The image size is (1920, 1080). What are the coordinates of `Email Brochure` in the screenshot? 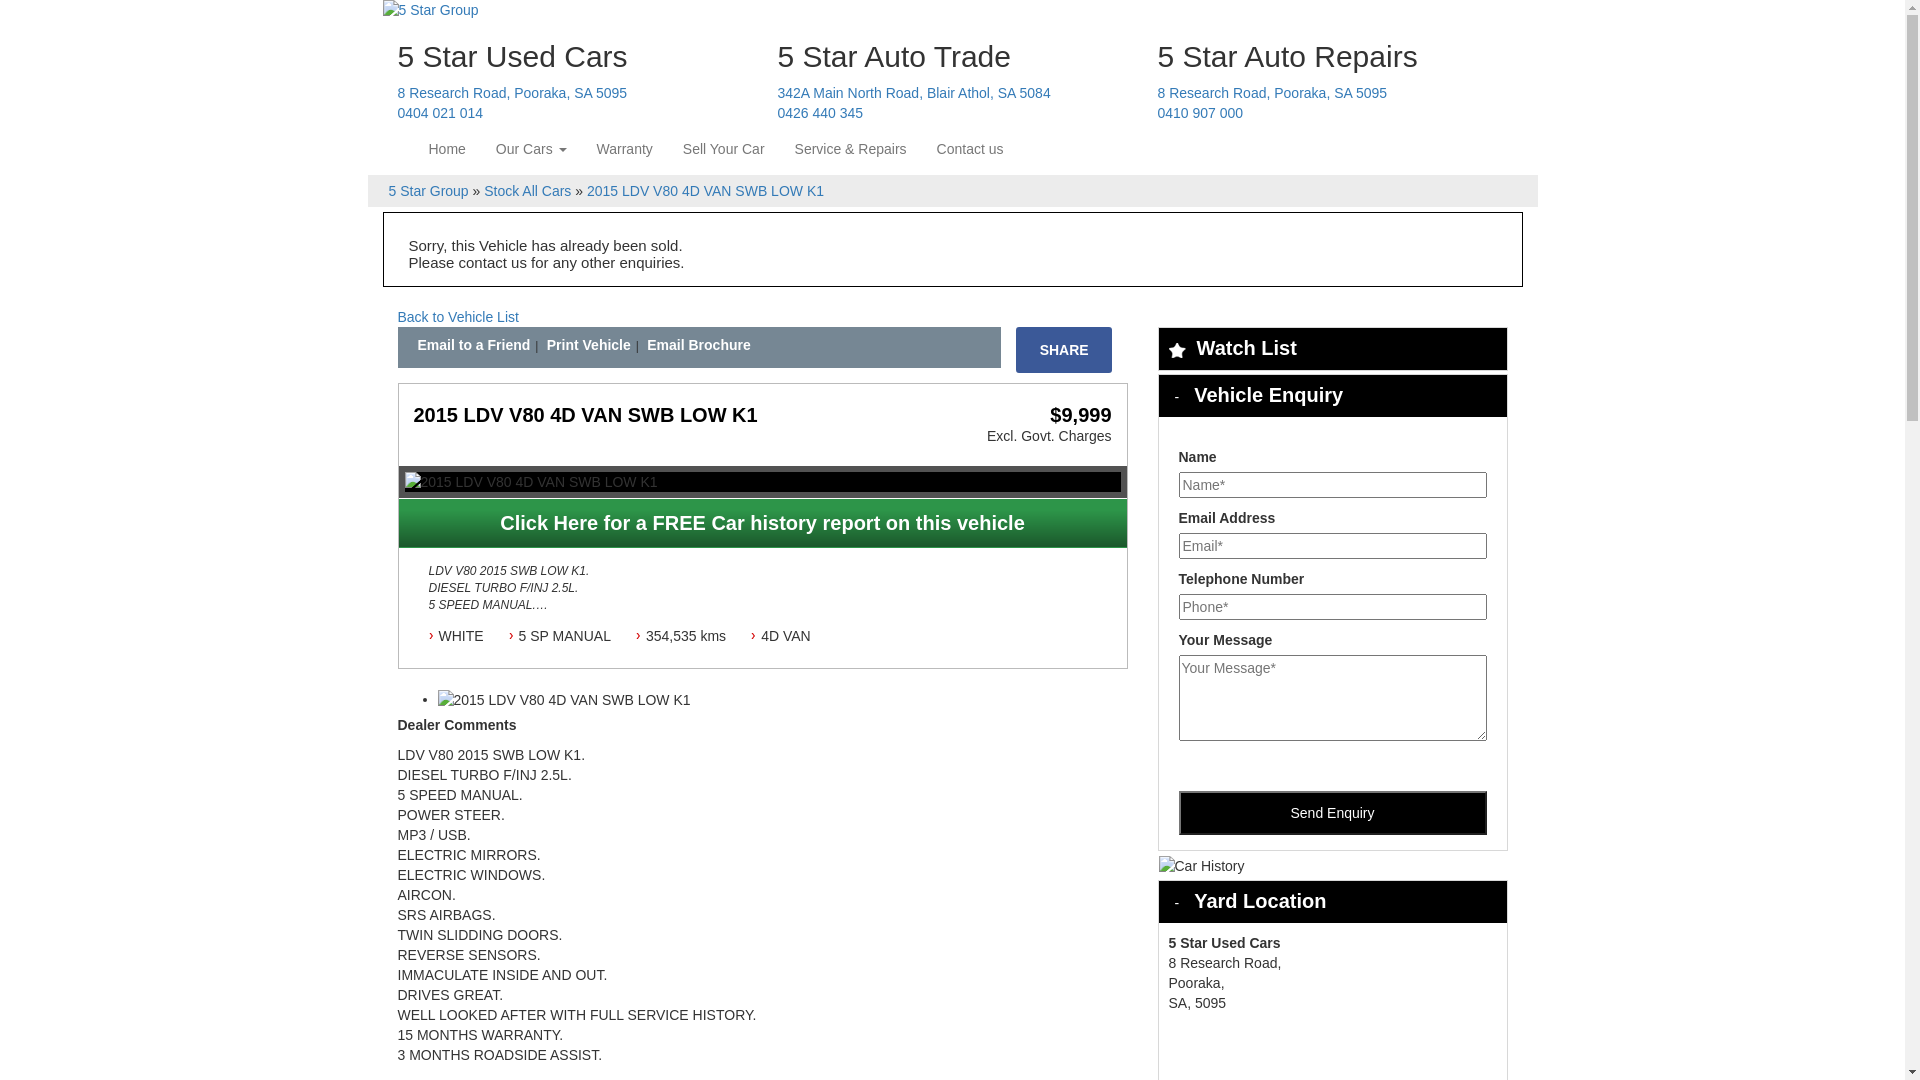 It's located at (698, 345).